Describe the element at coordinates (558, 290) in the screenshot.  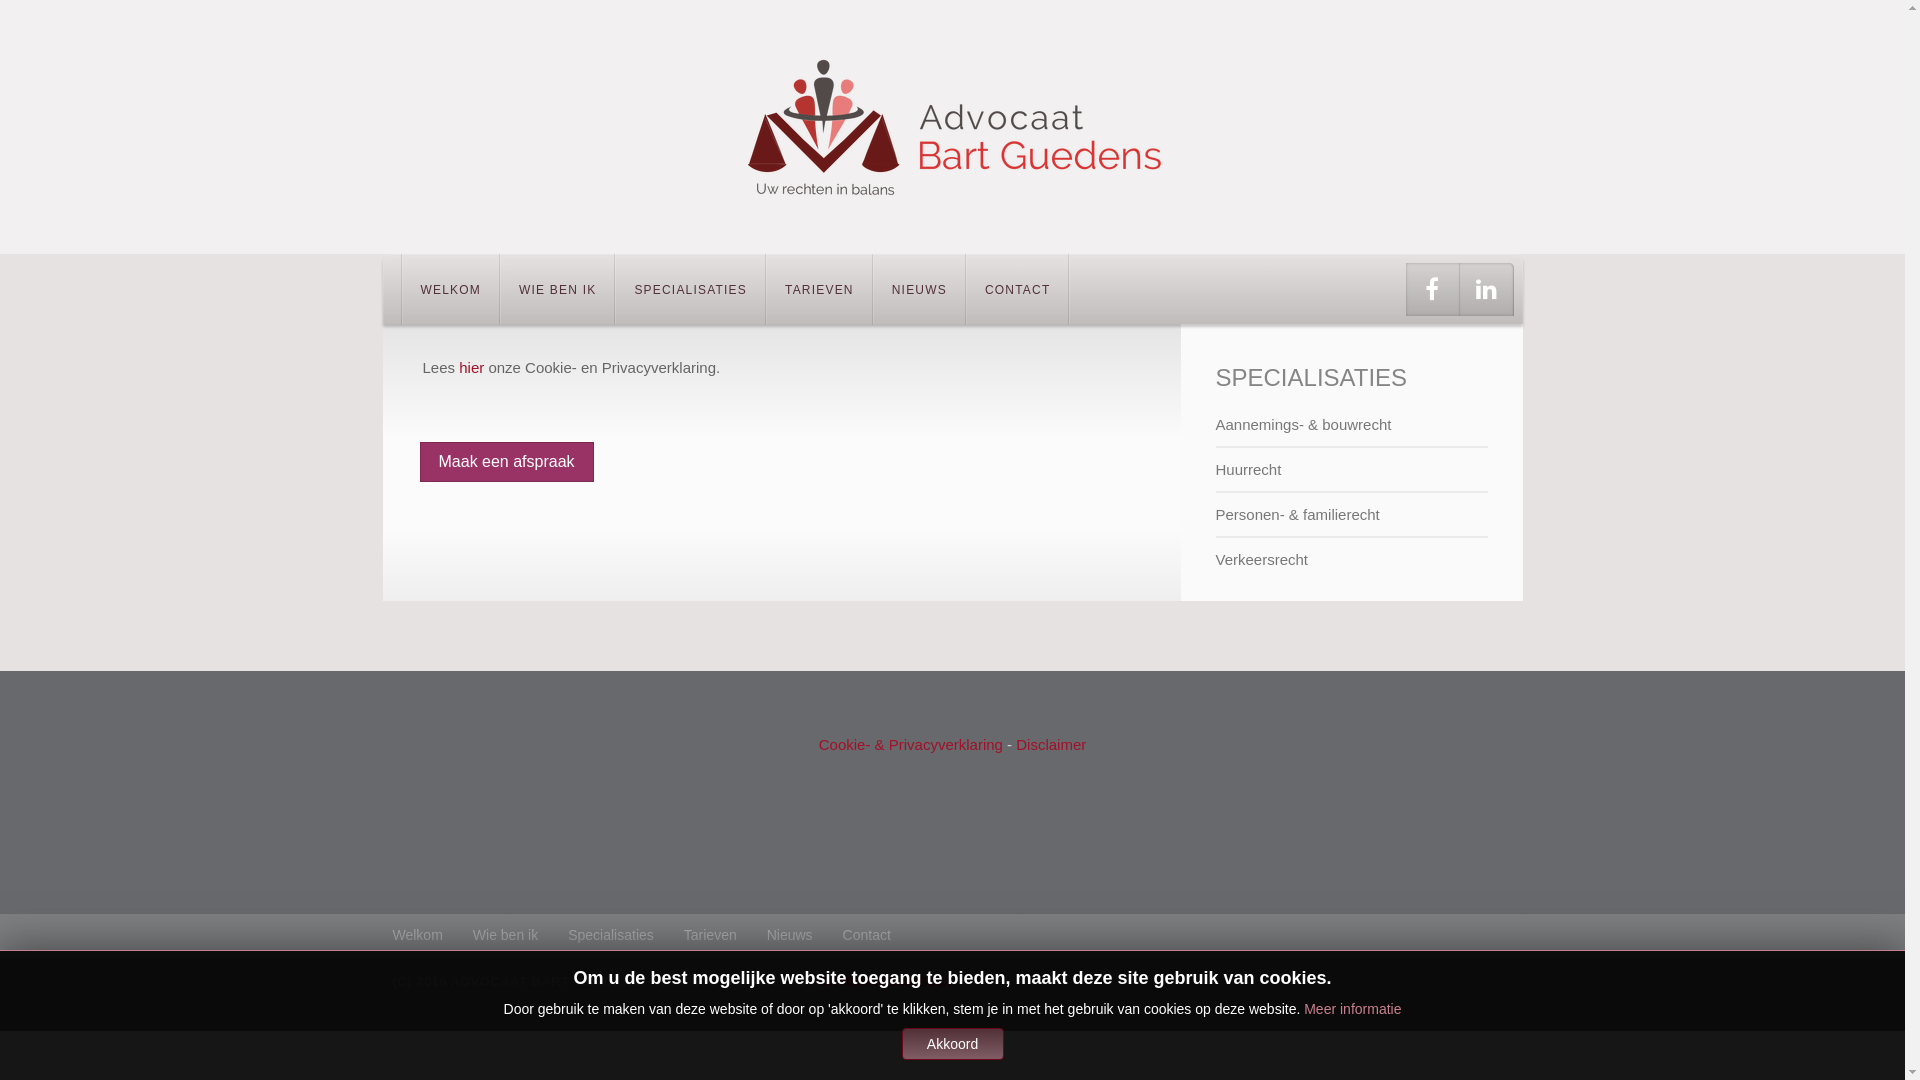
I see `WIE BEN IK` at that location.